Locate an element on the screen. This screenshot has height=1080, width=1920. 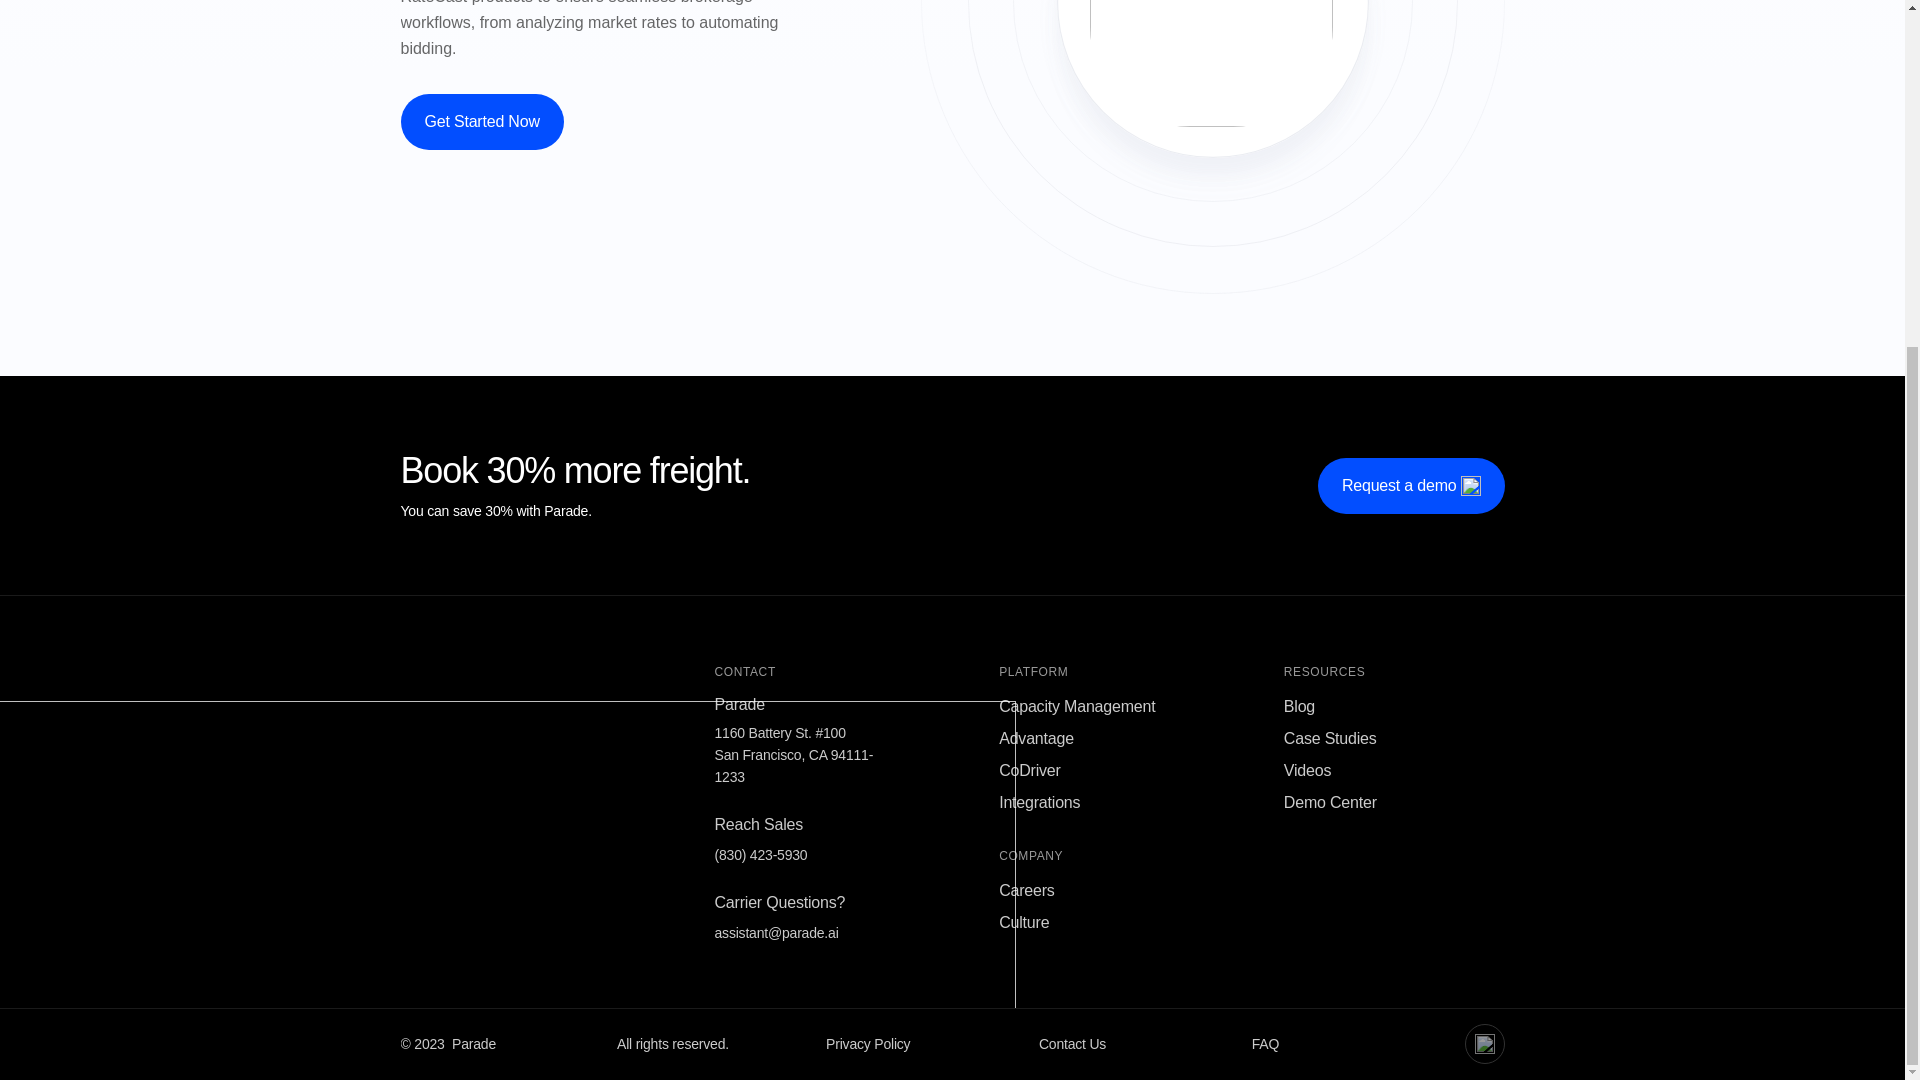
Advantage is located at coordinates (1036, 738).